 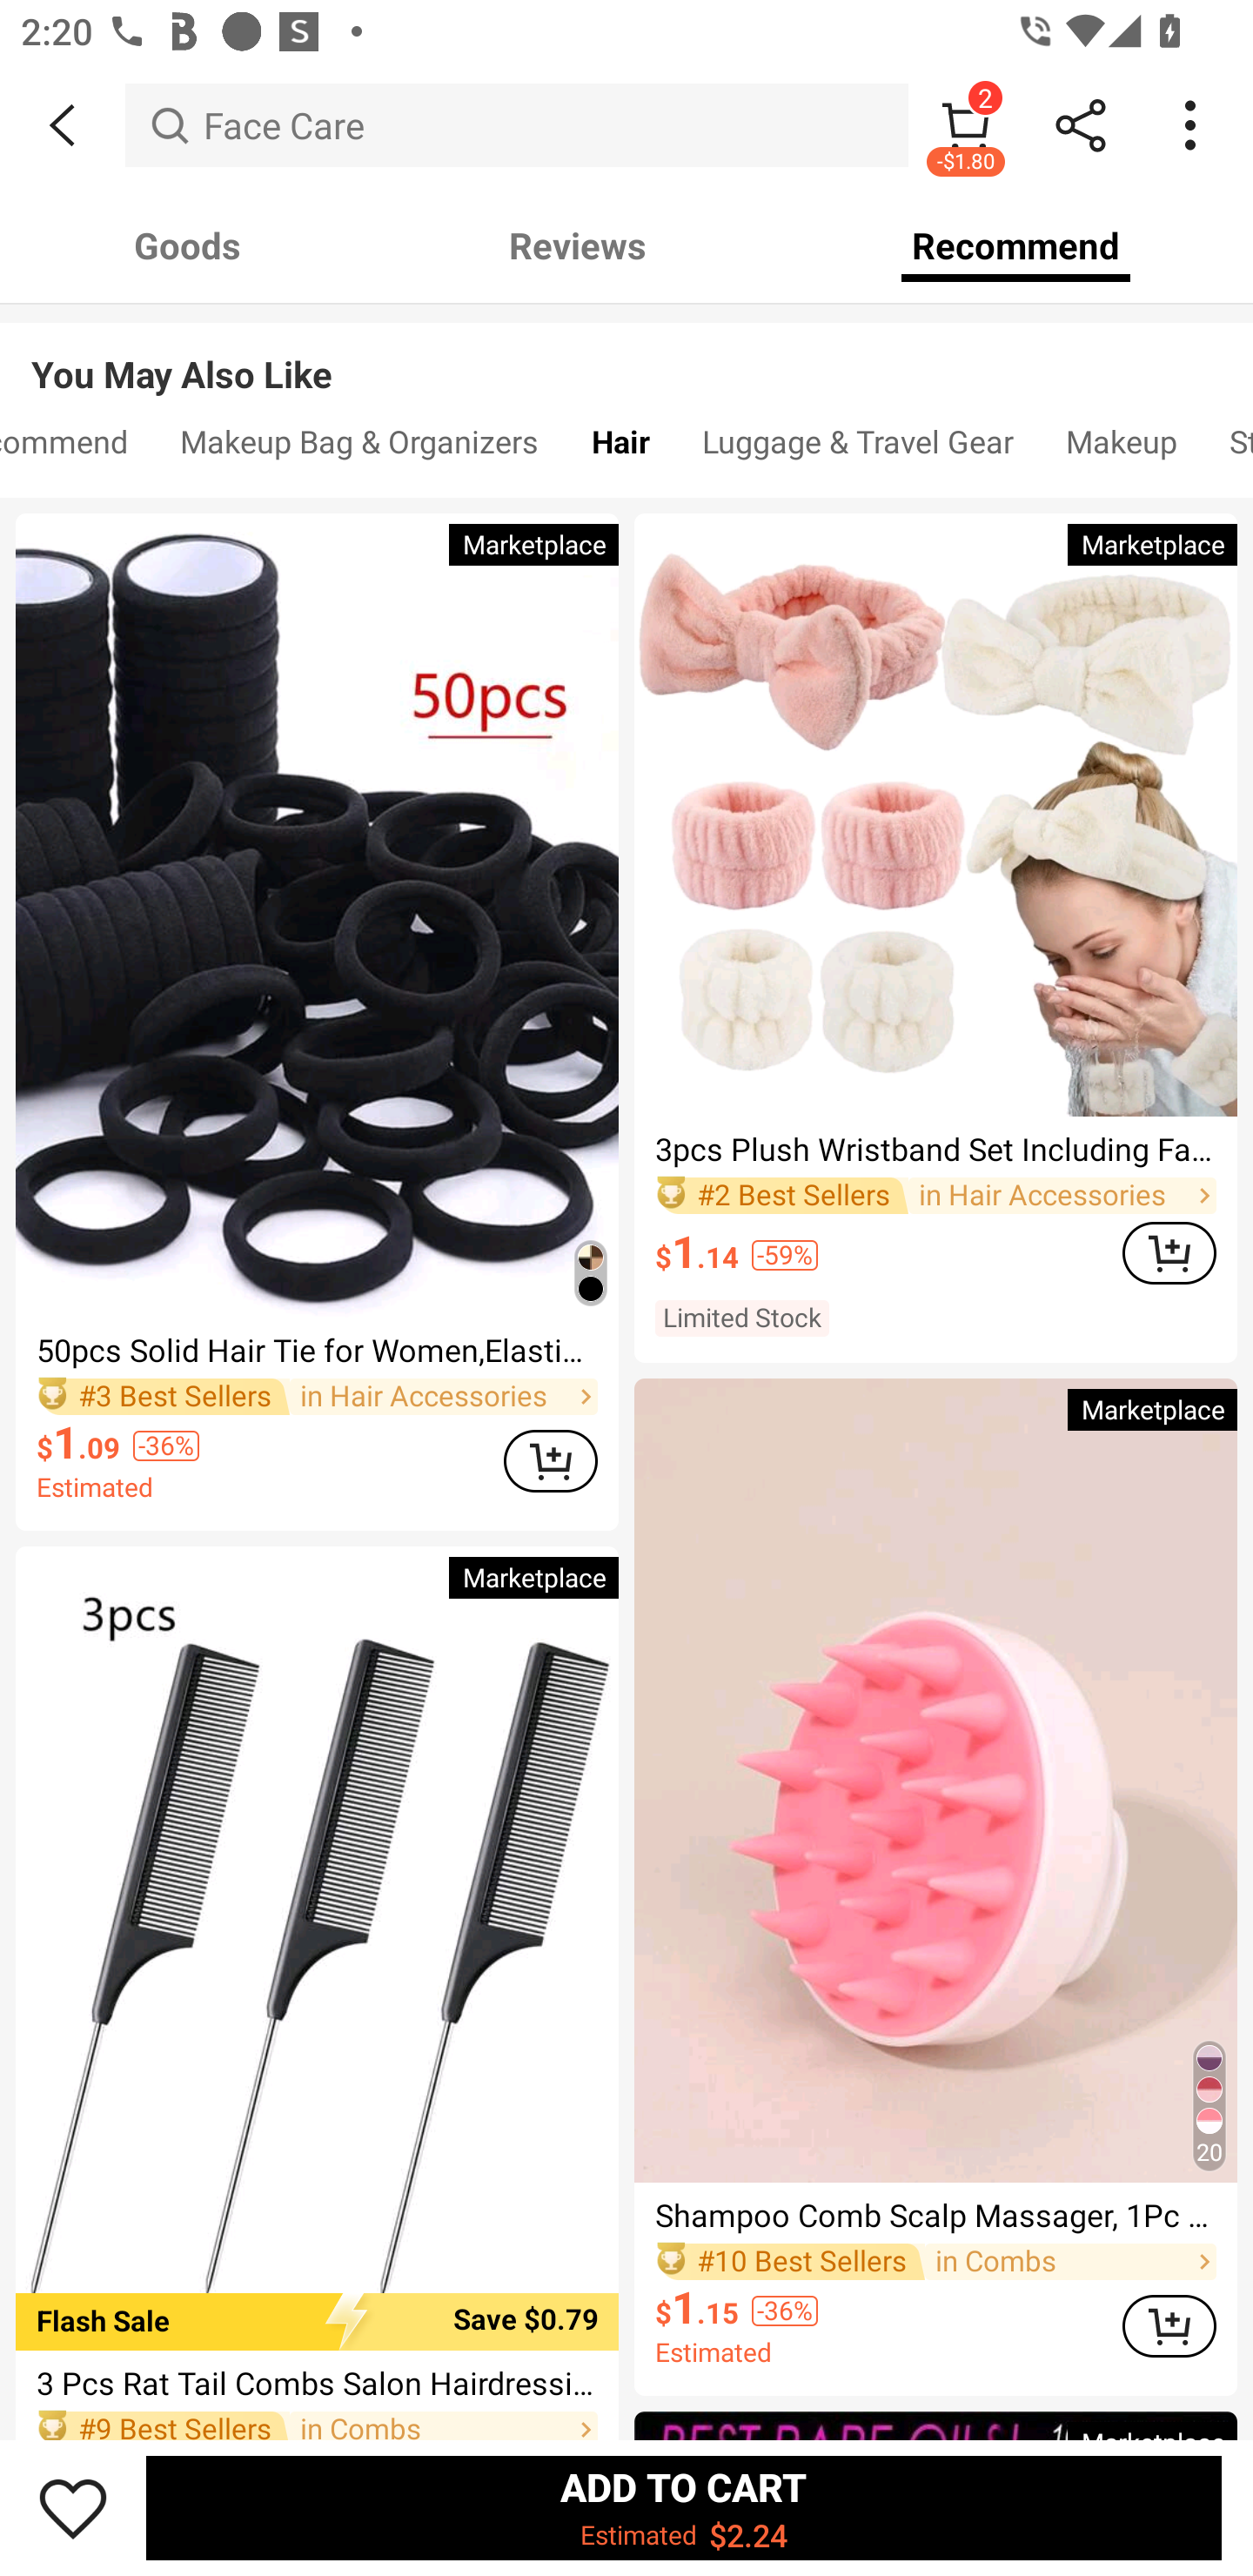 I want to click on ADD TO CART Estimated   $2.24, so click(x=684, y=2507).